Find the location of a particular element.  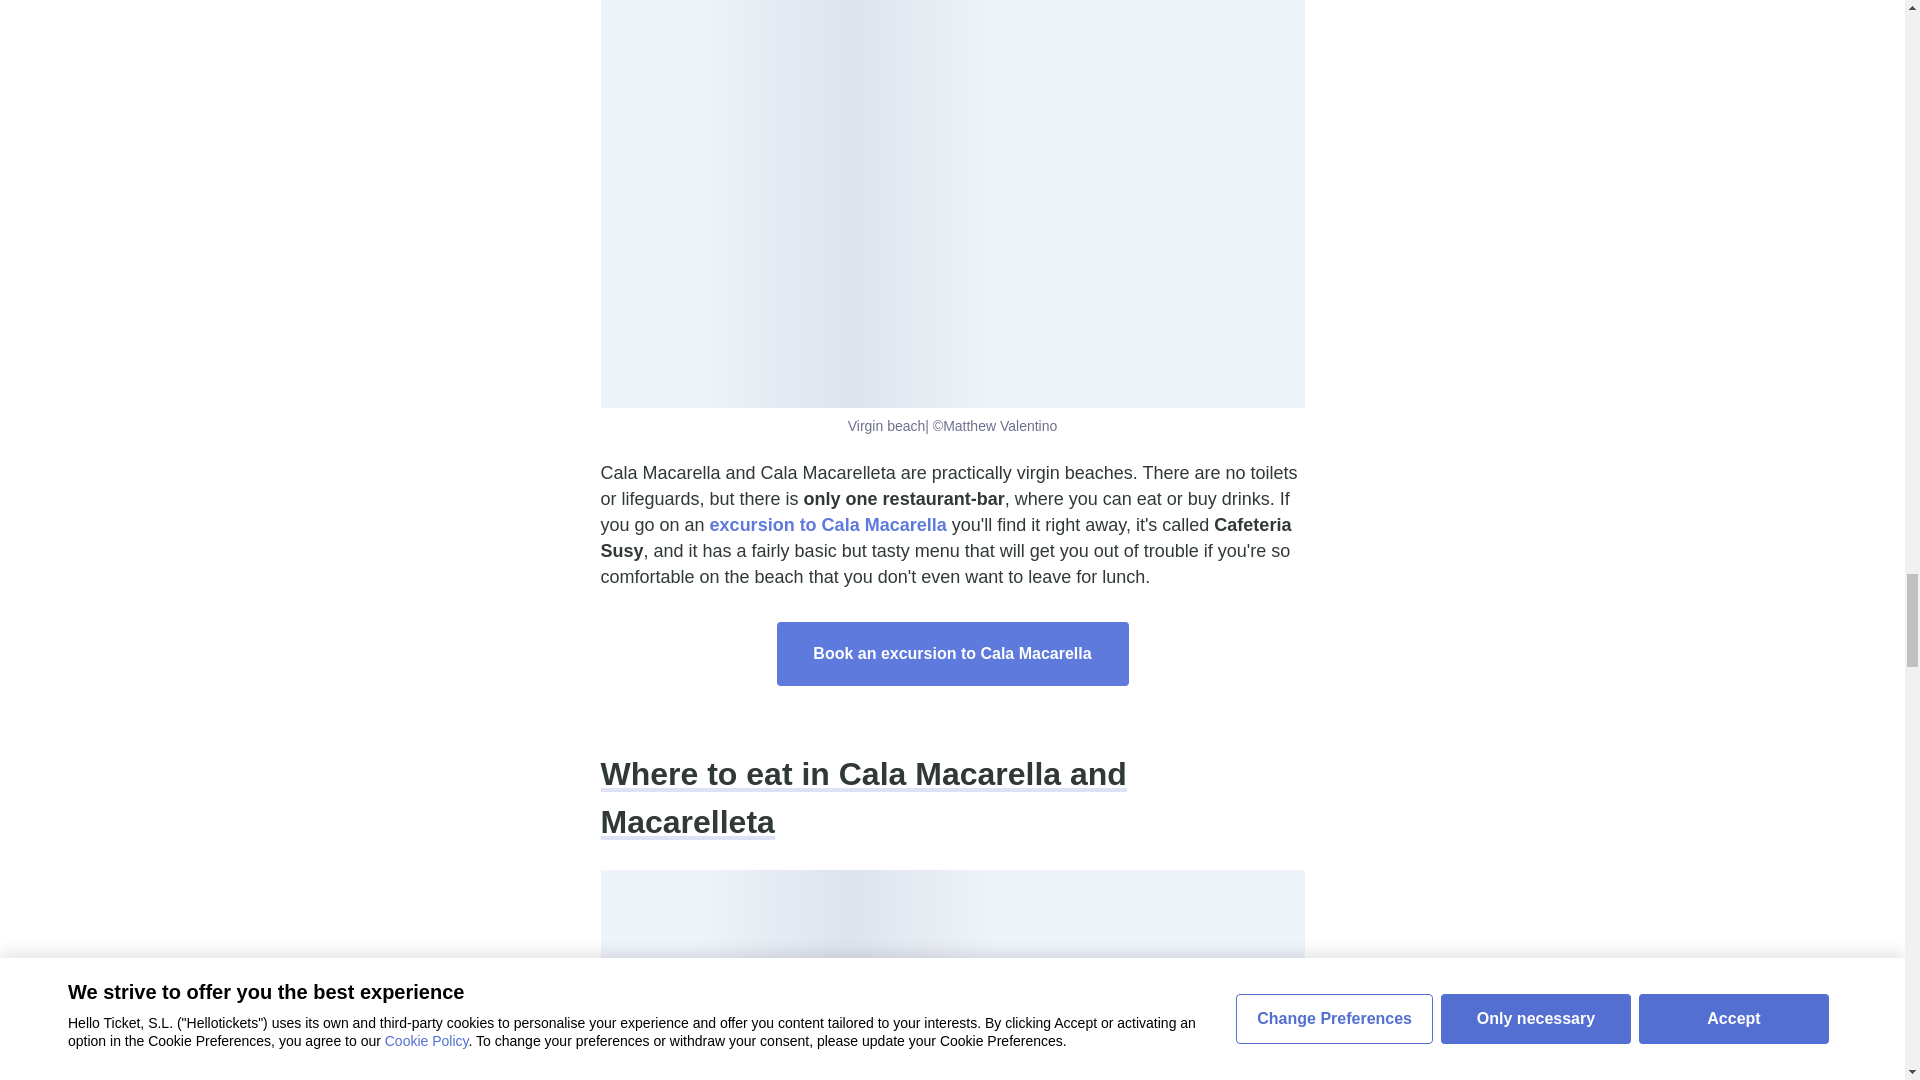

excursion to Cala Macarella is located at coordinates (828, 524).